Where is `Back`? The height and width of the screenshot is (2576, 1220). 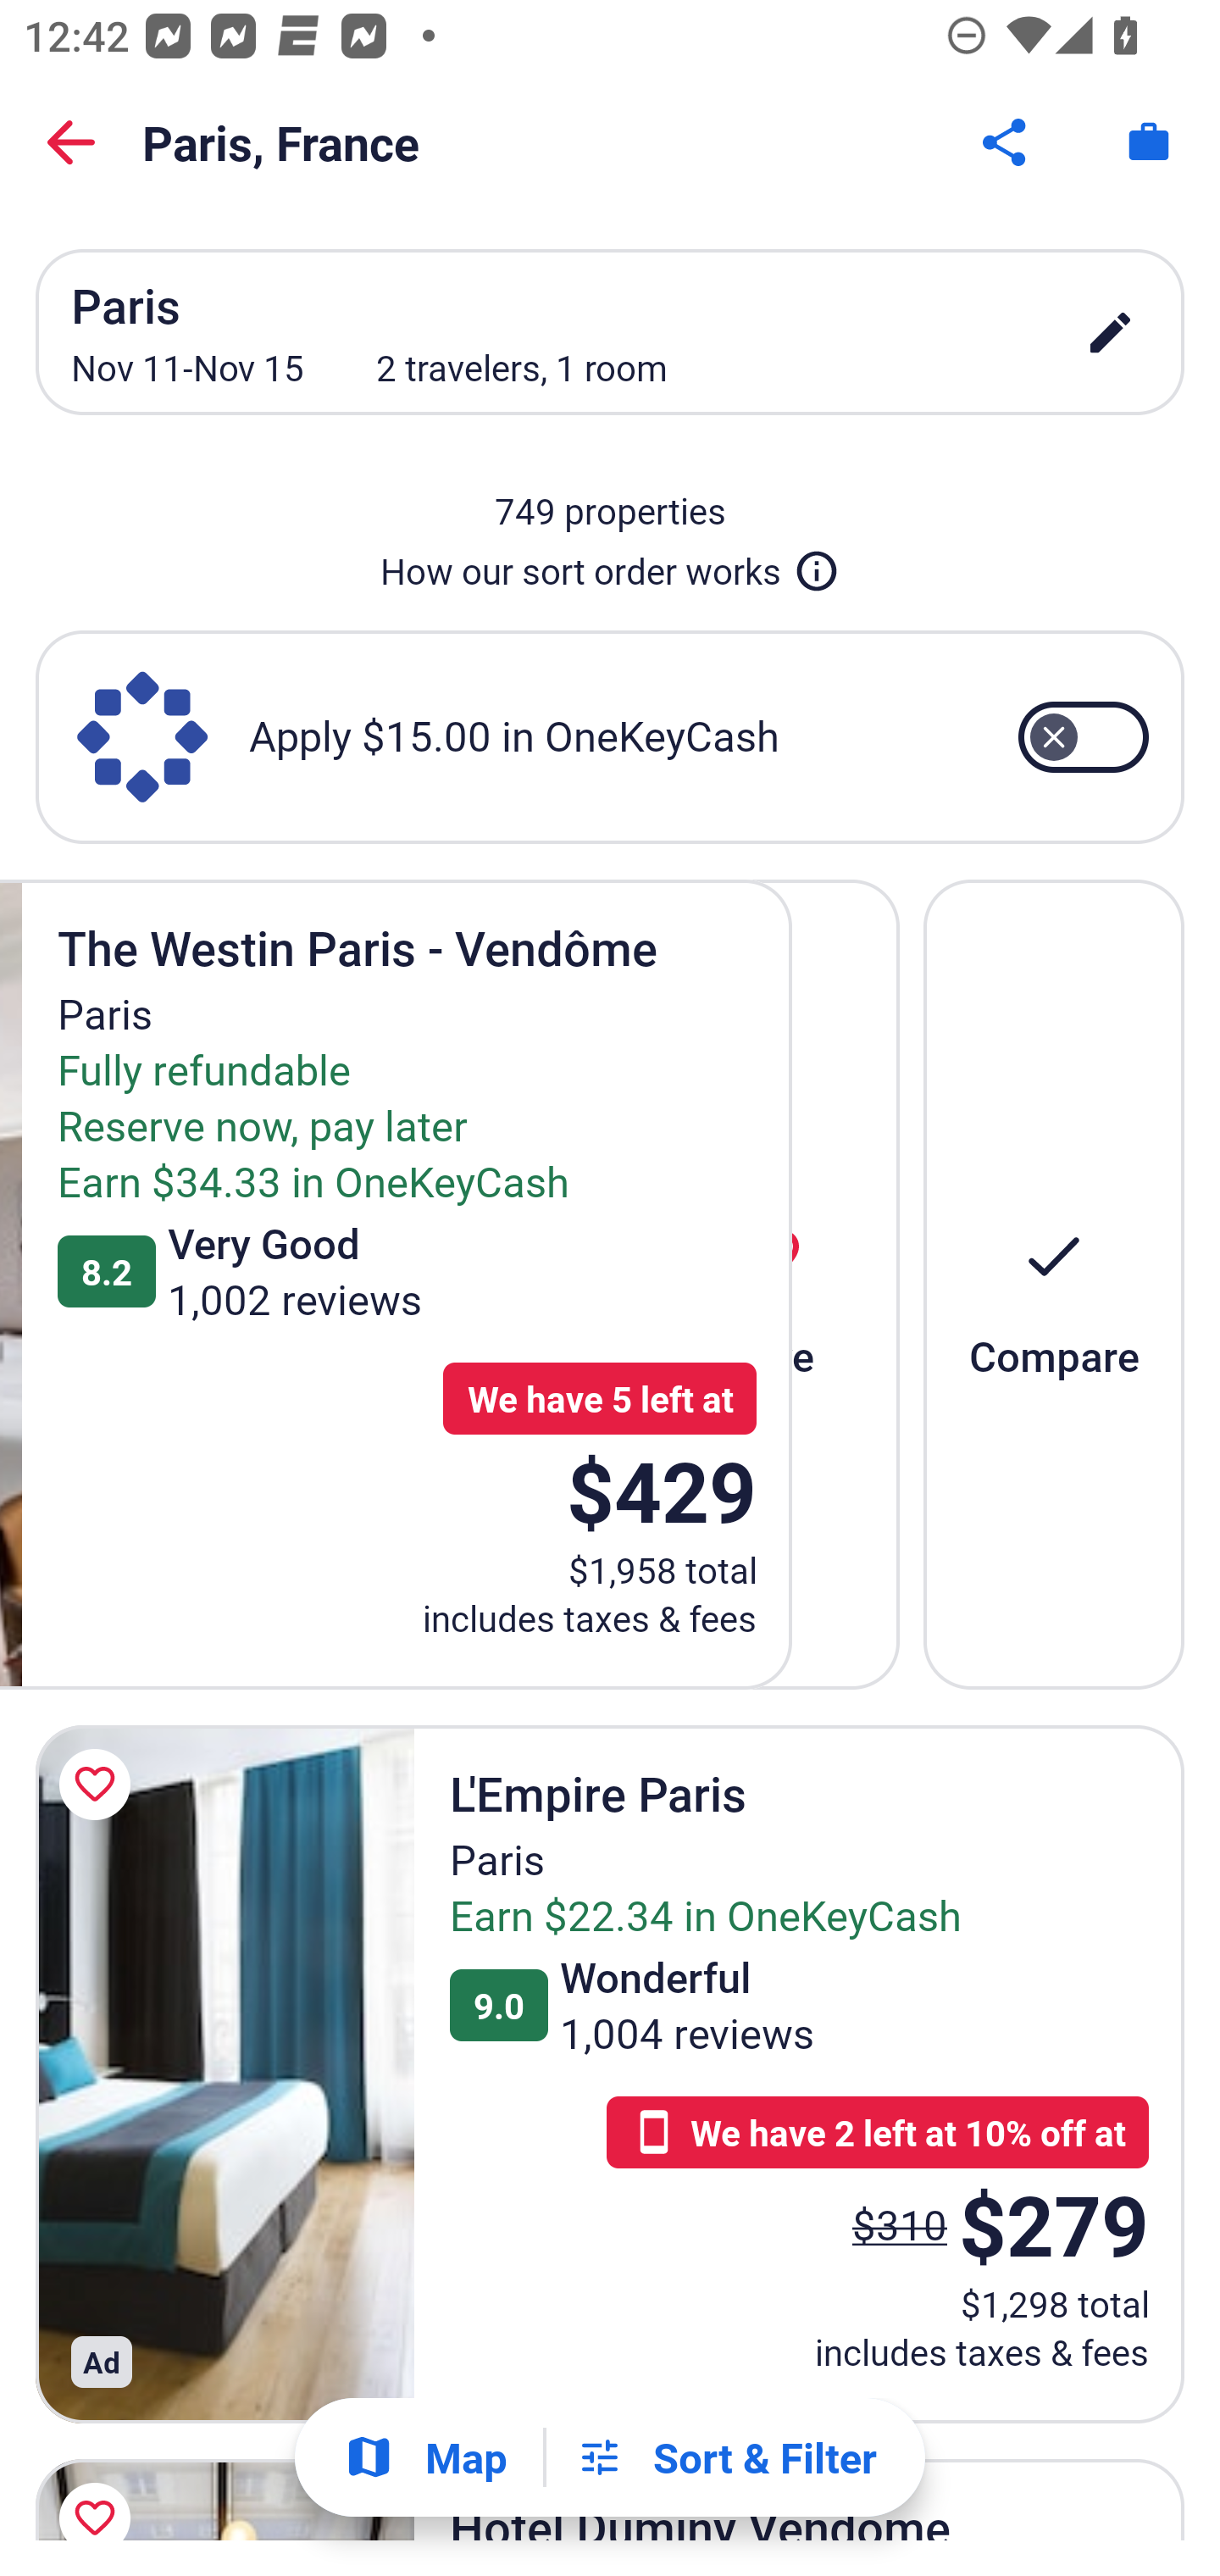 Back is located at coordinates (71, 142).